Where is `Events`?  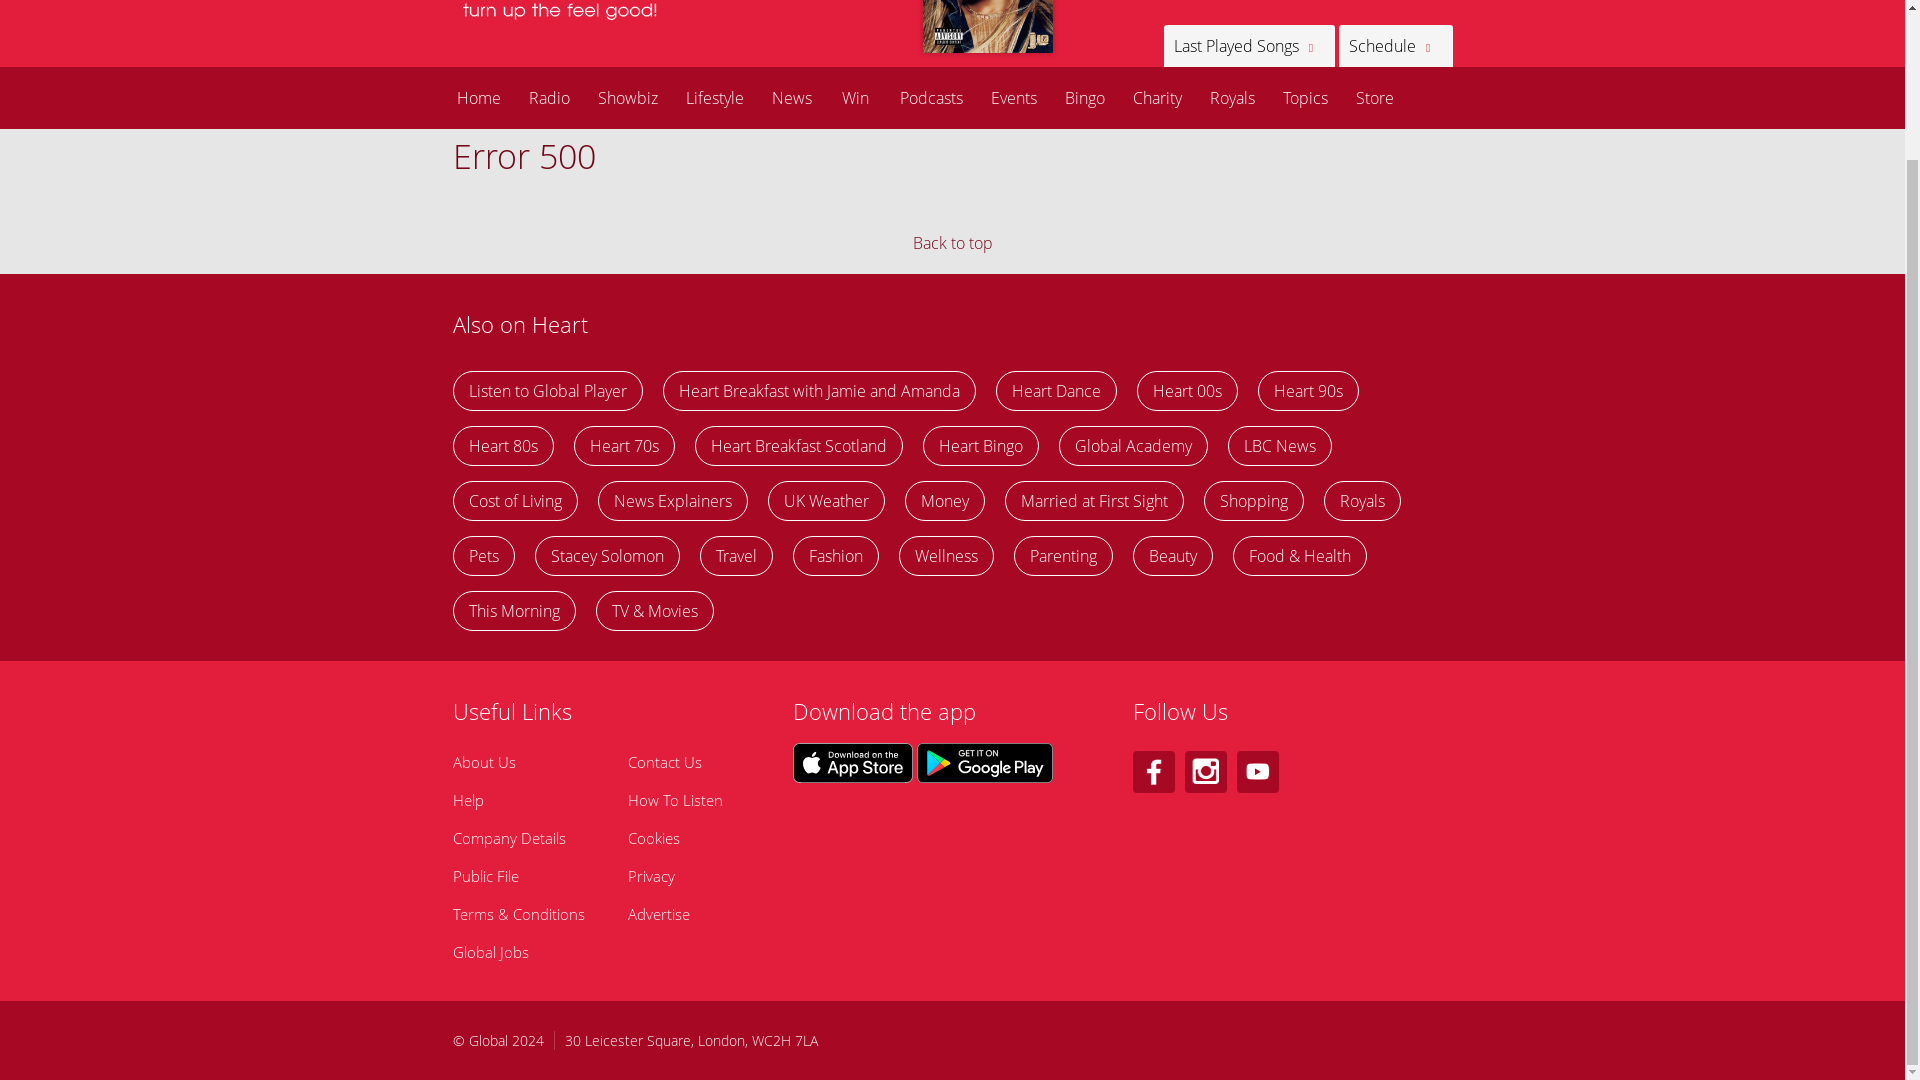
Events is located at coordinates (1012, 97).